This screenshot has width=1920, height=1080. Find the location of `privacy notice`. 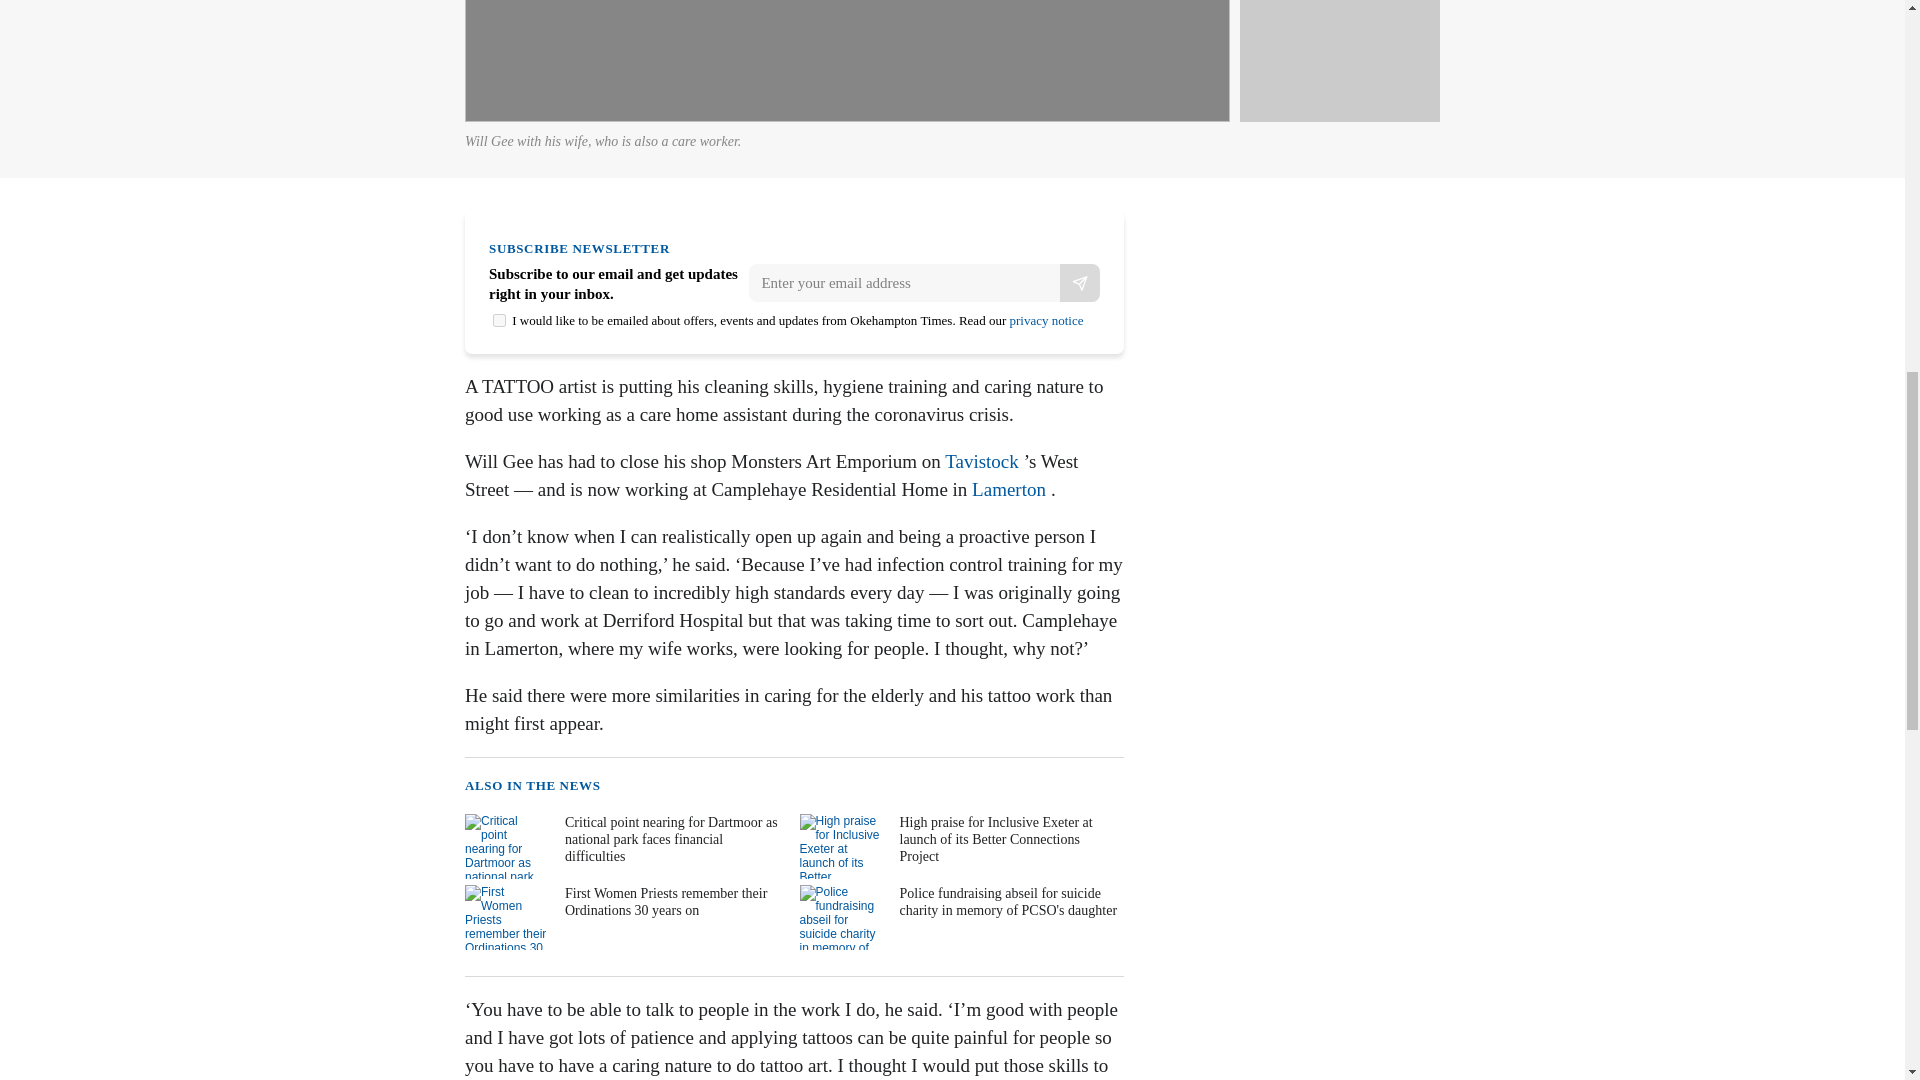

privacy notice is located at coordinates (1046, 320).